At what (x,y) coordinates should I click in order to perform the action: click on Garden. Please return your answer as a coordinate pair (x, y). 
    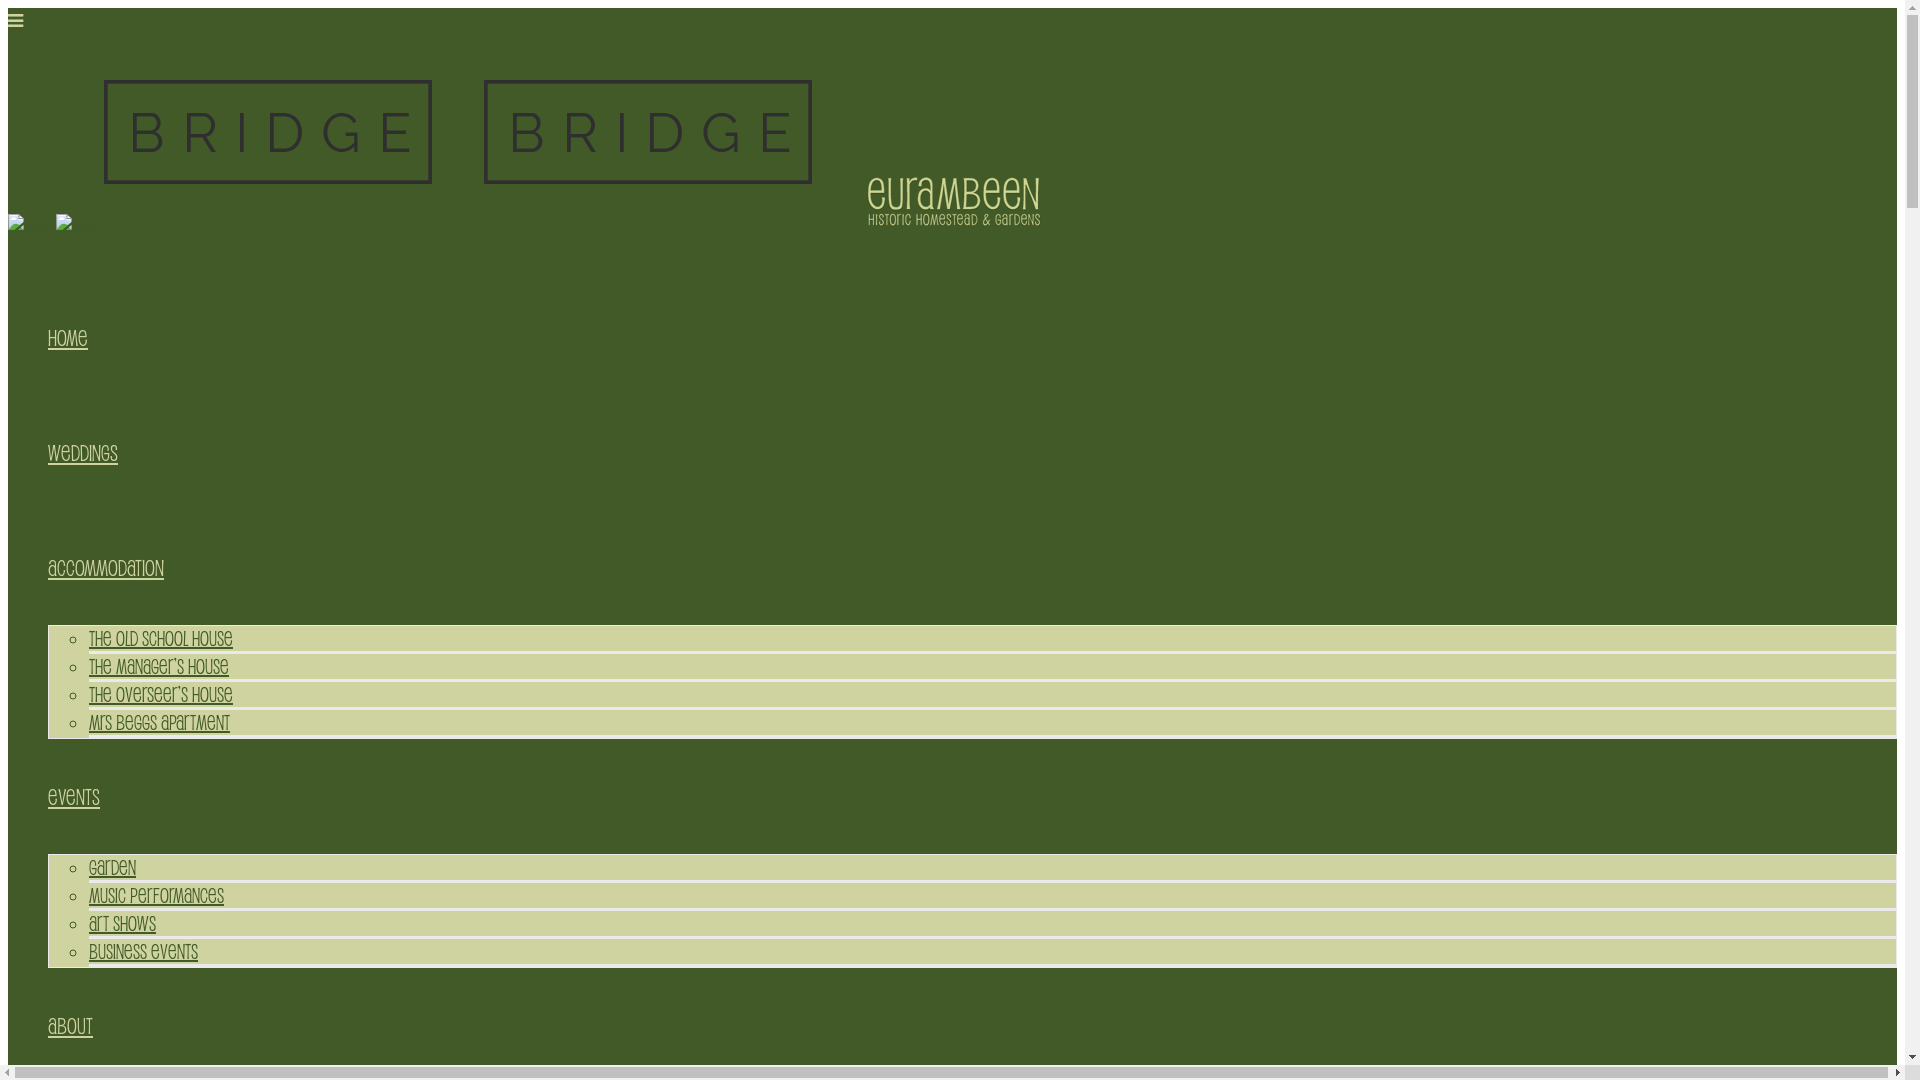
    Looking at the image, I should click on (112, 867).